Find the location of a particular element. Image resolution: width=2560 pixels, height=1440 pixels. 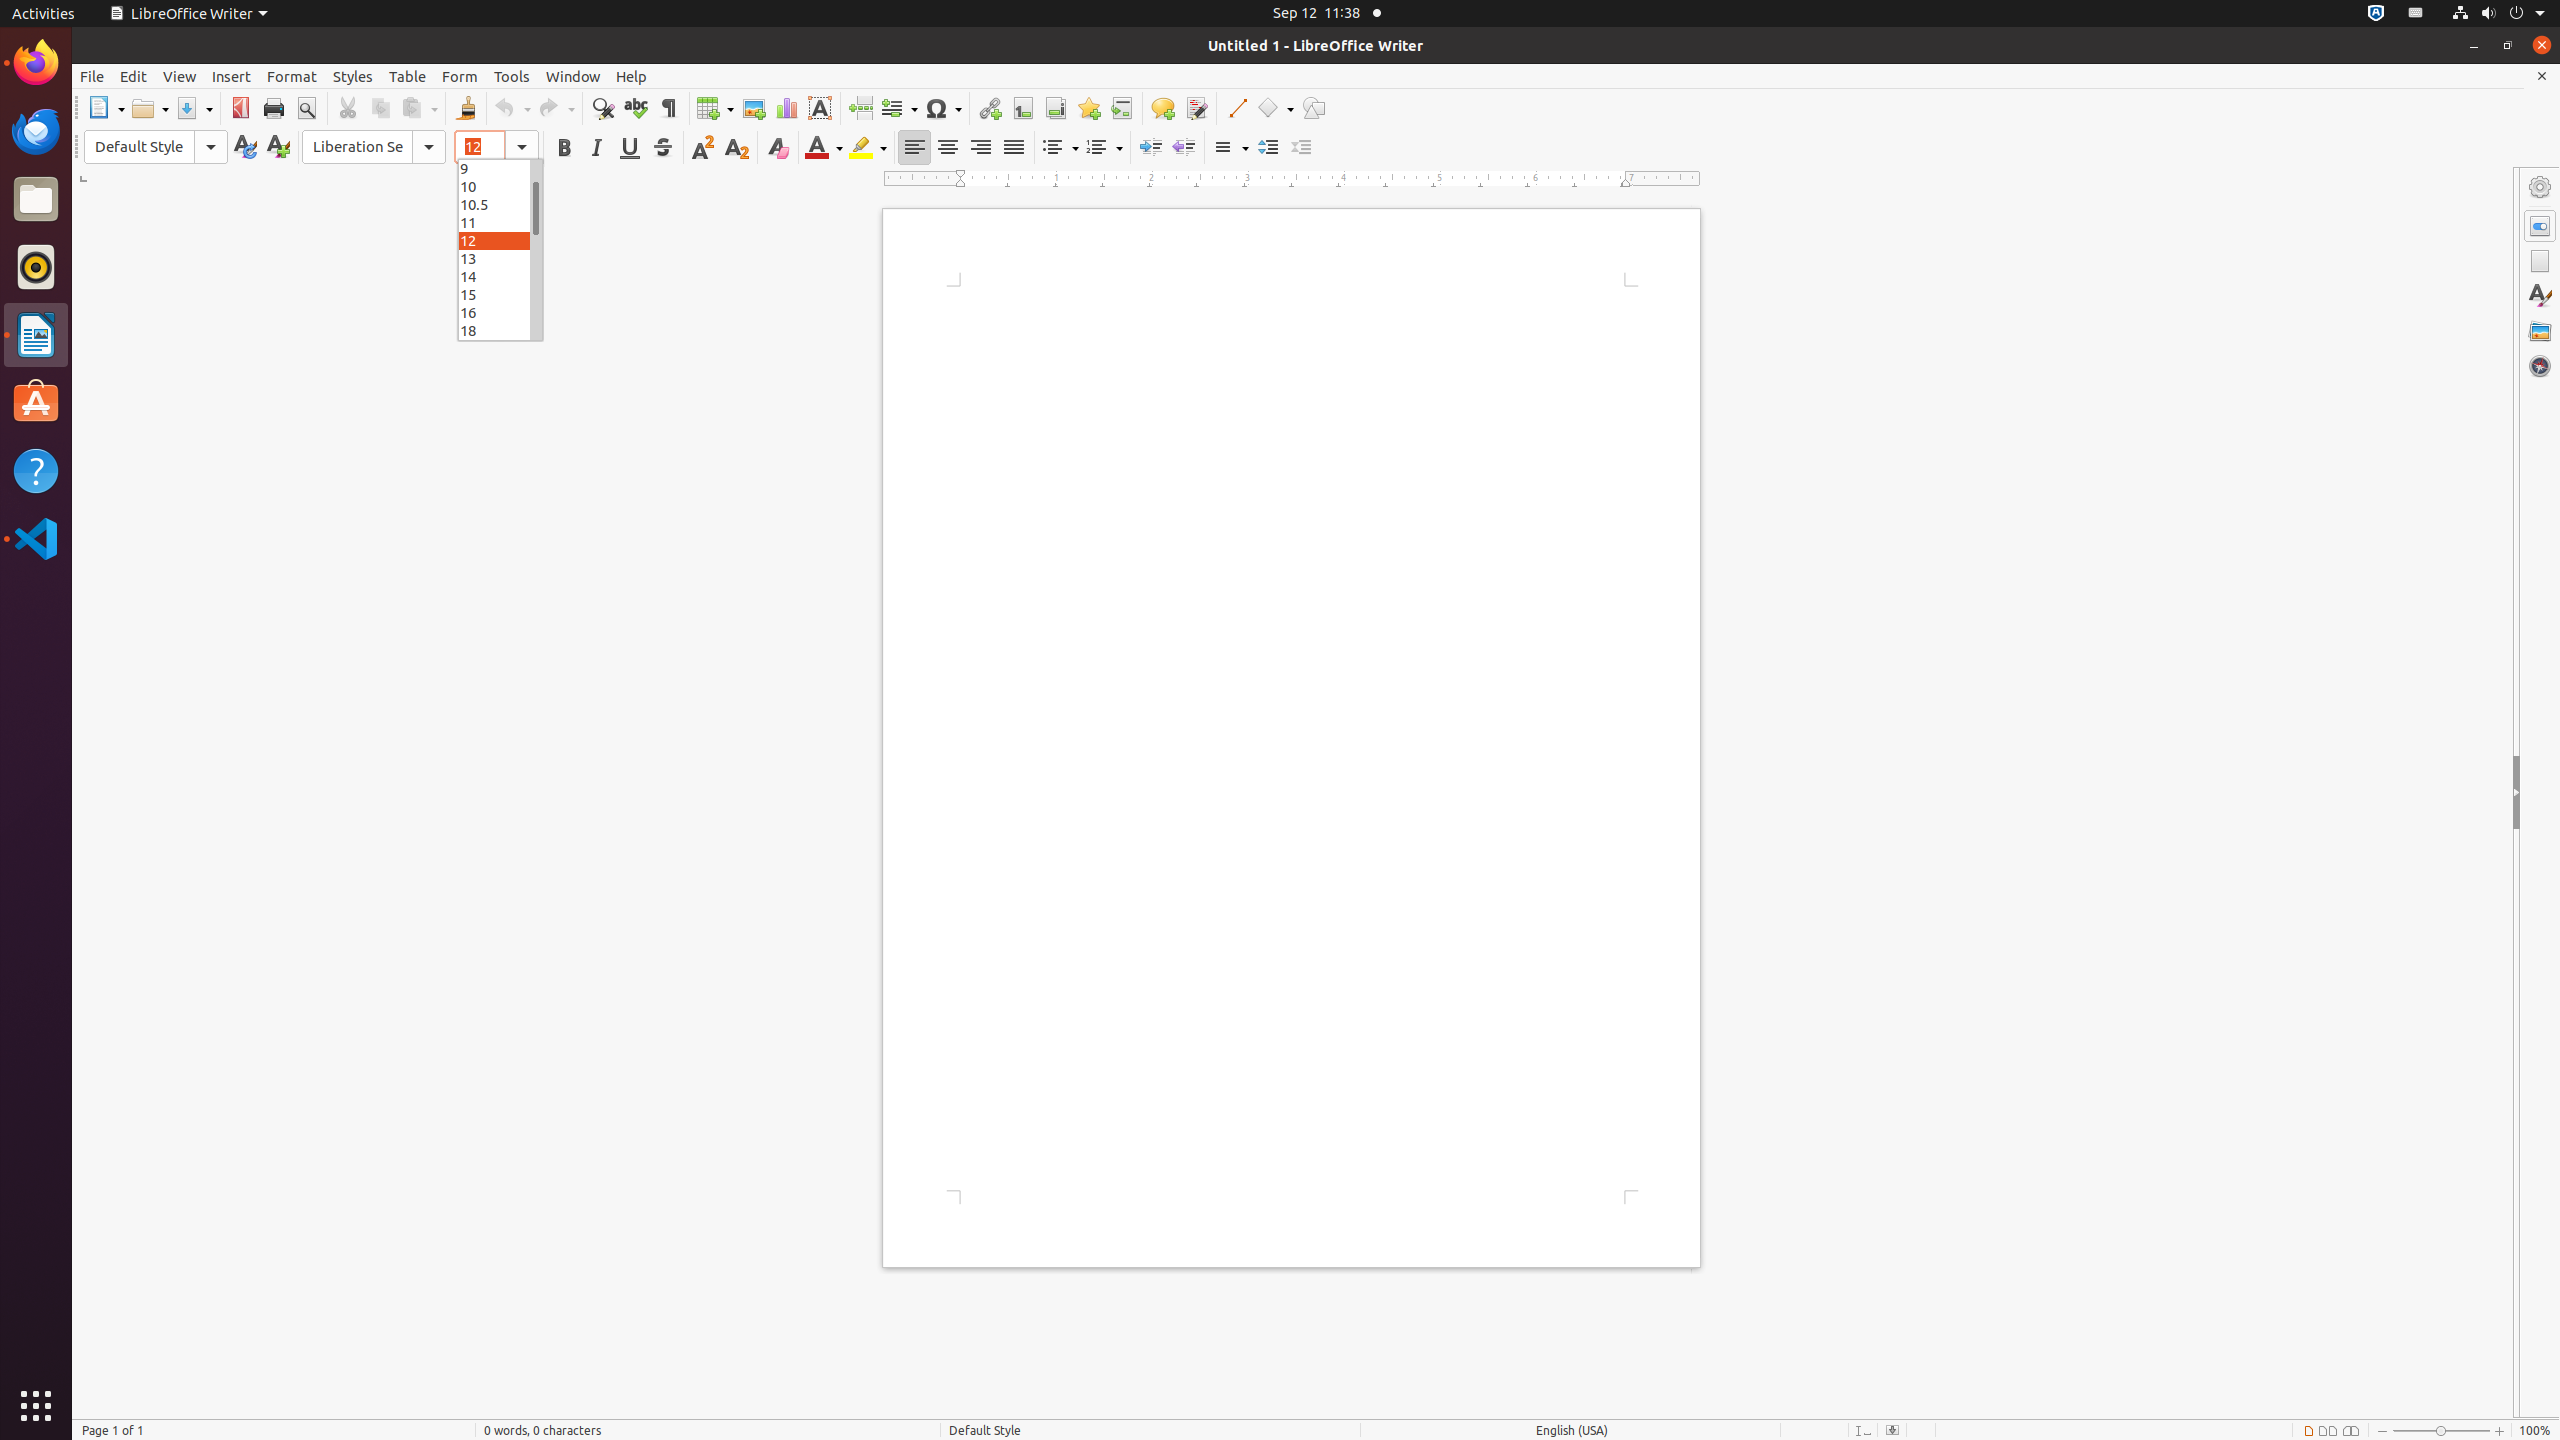

Font Name is located at coordinates (374, 147).